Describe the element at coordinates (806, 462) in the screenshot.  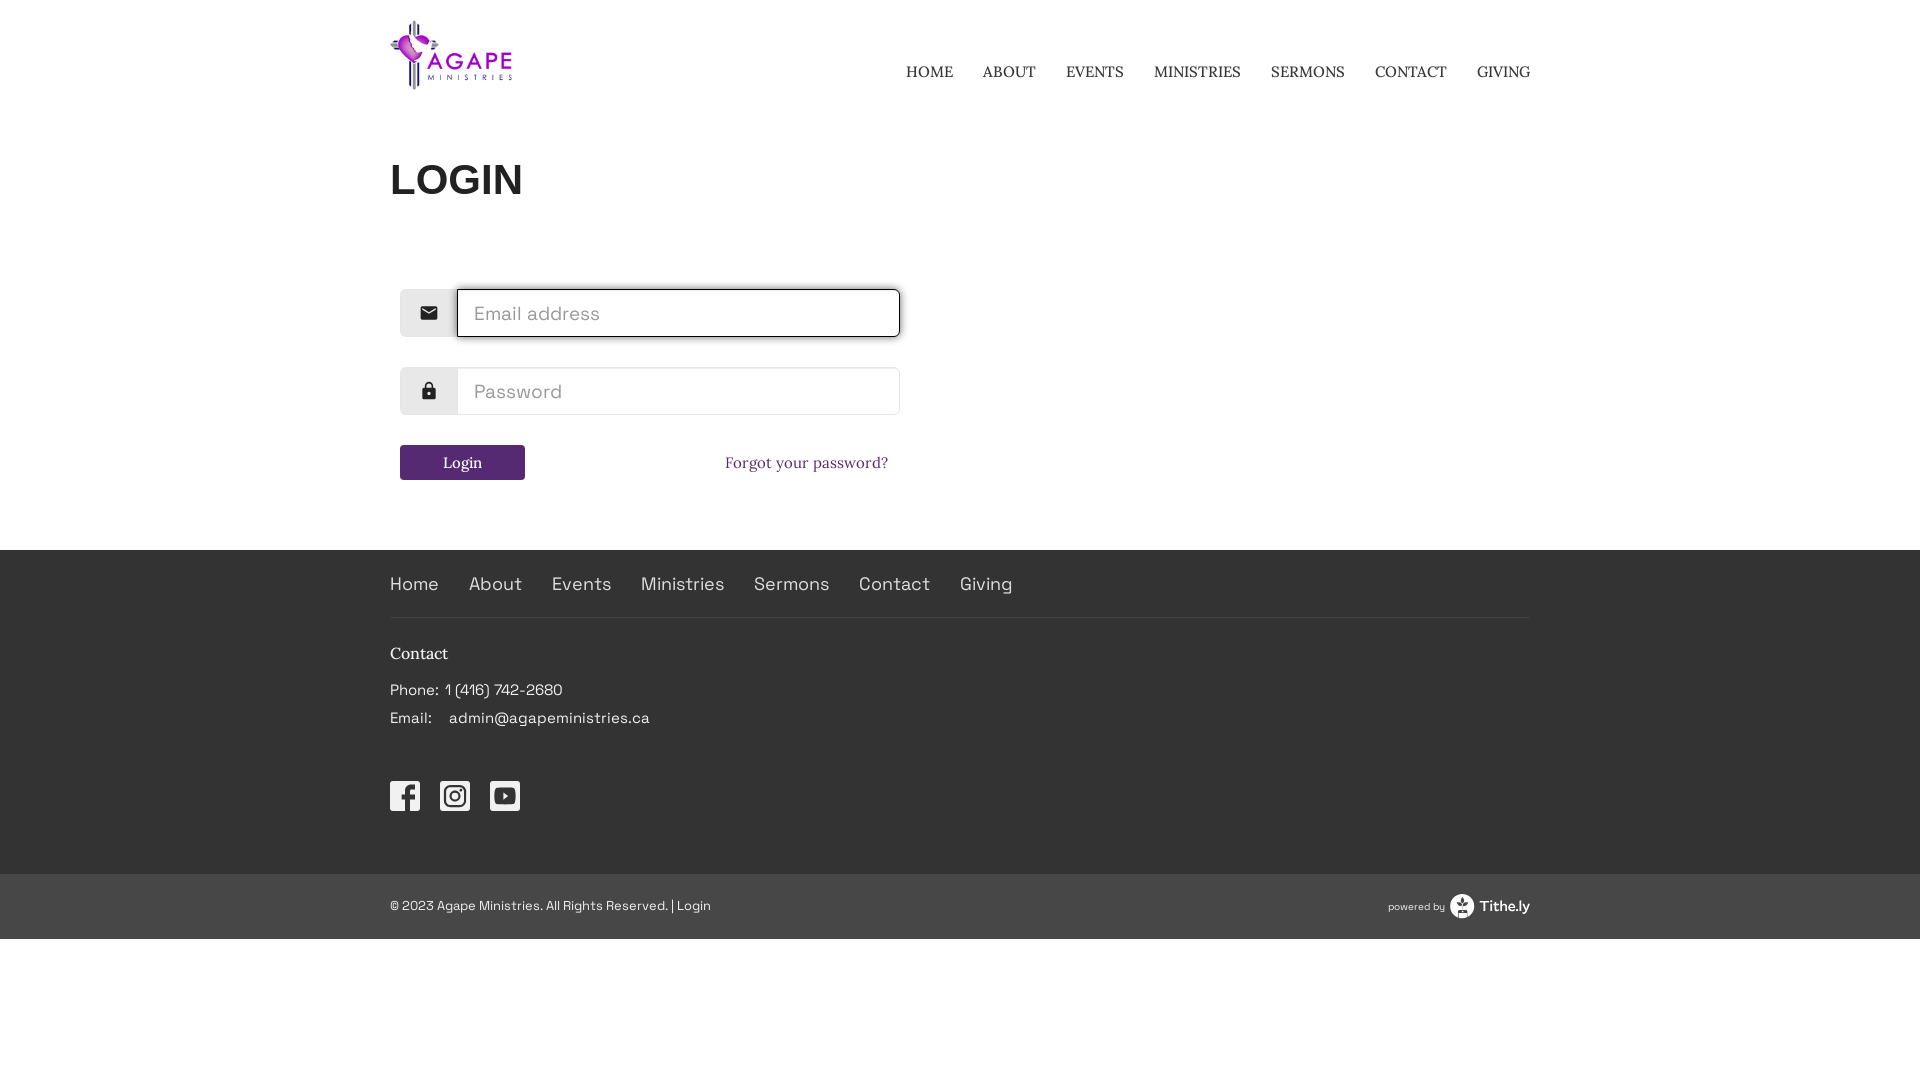
I see `Forgot your password?` at that location.